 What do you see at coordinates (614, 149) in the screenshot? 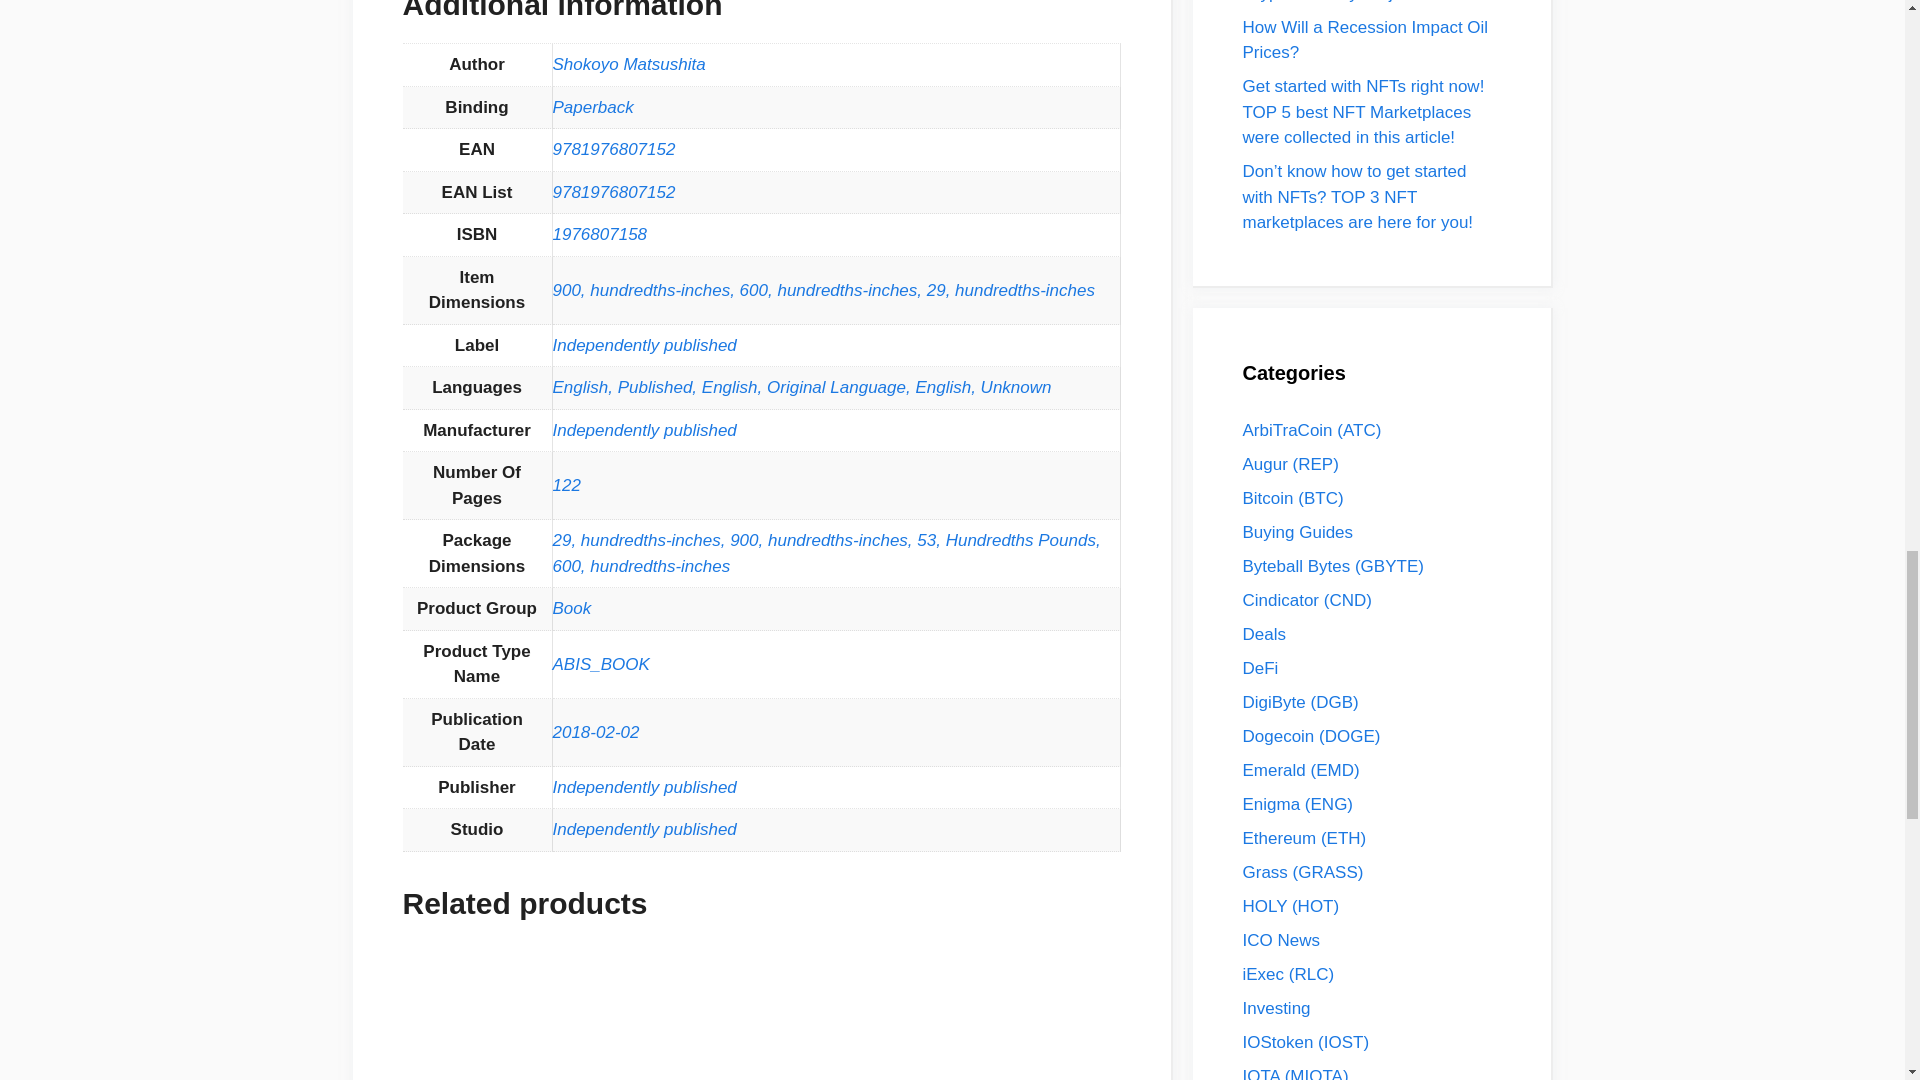
I see `9781976807152` at bounding box center [614, 149].